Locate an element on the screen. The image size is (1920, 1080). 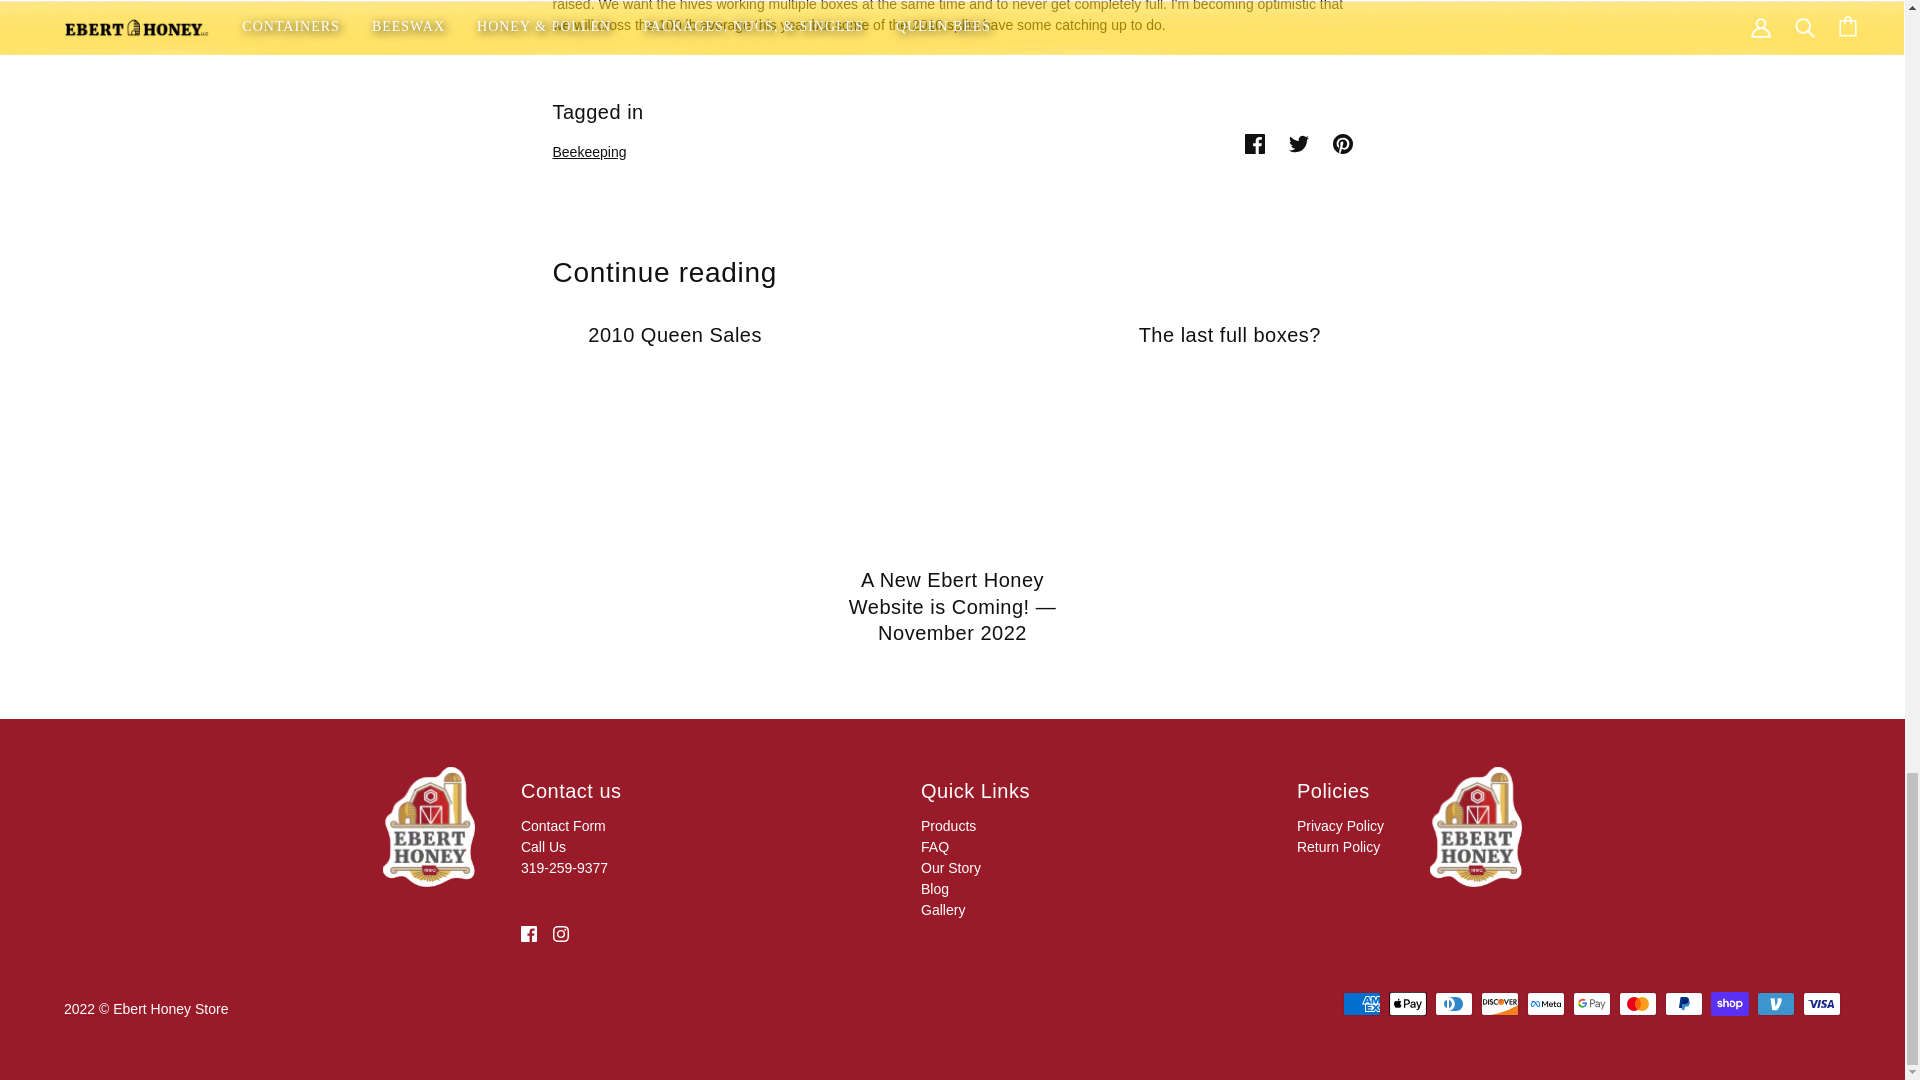
tel:3192599377 is located at coordinates (564, 857).